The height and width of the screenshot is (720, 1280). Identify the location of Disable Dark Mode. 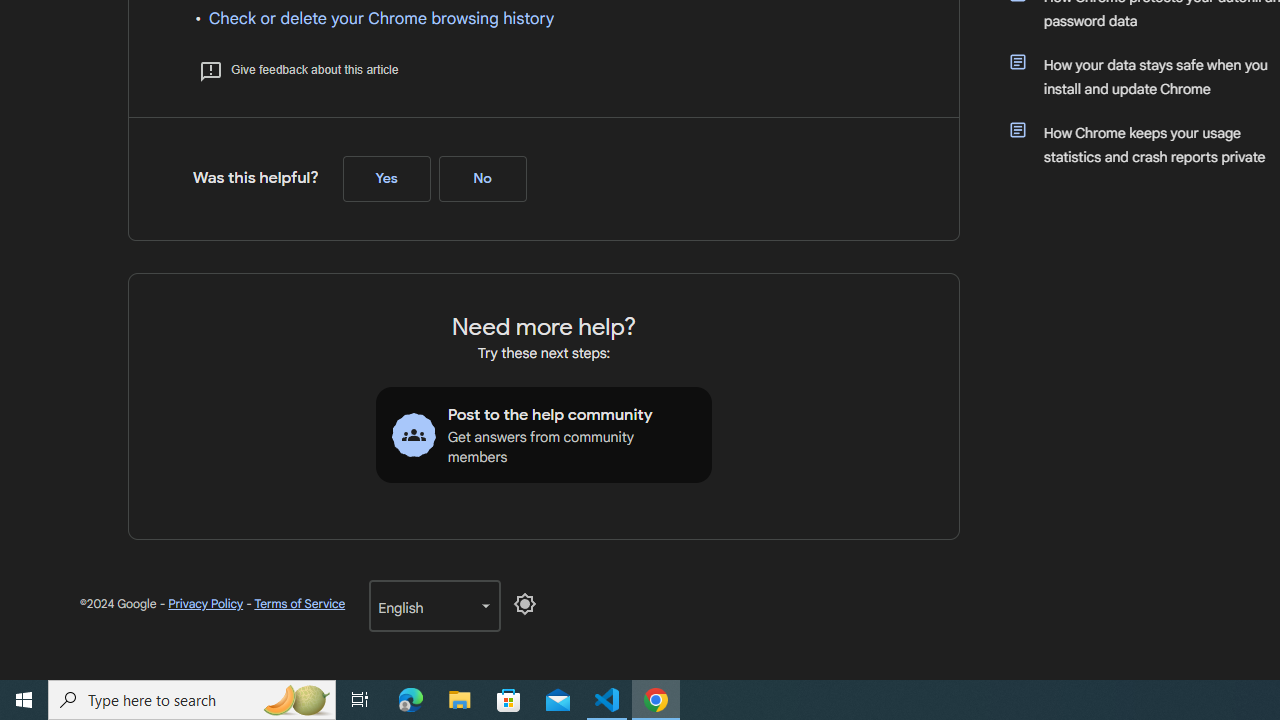
(525, 604).